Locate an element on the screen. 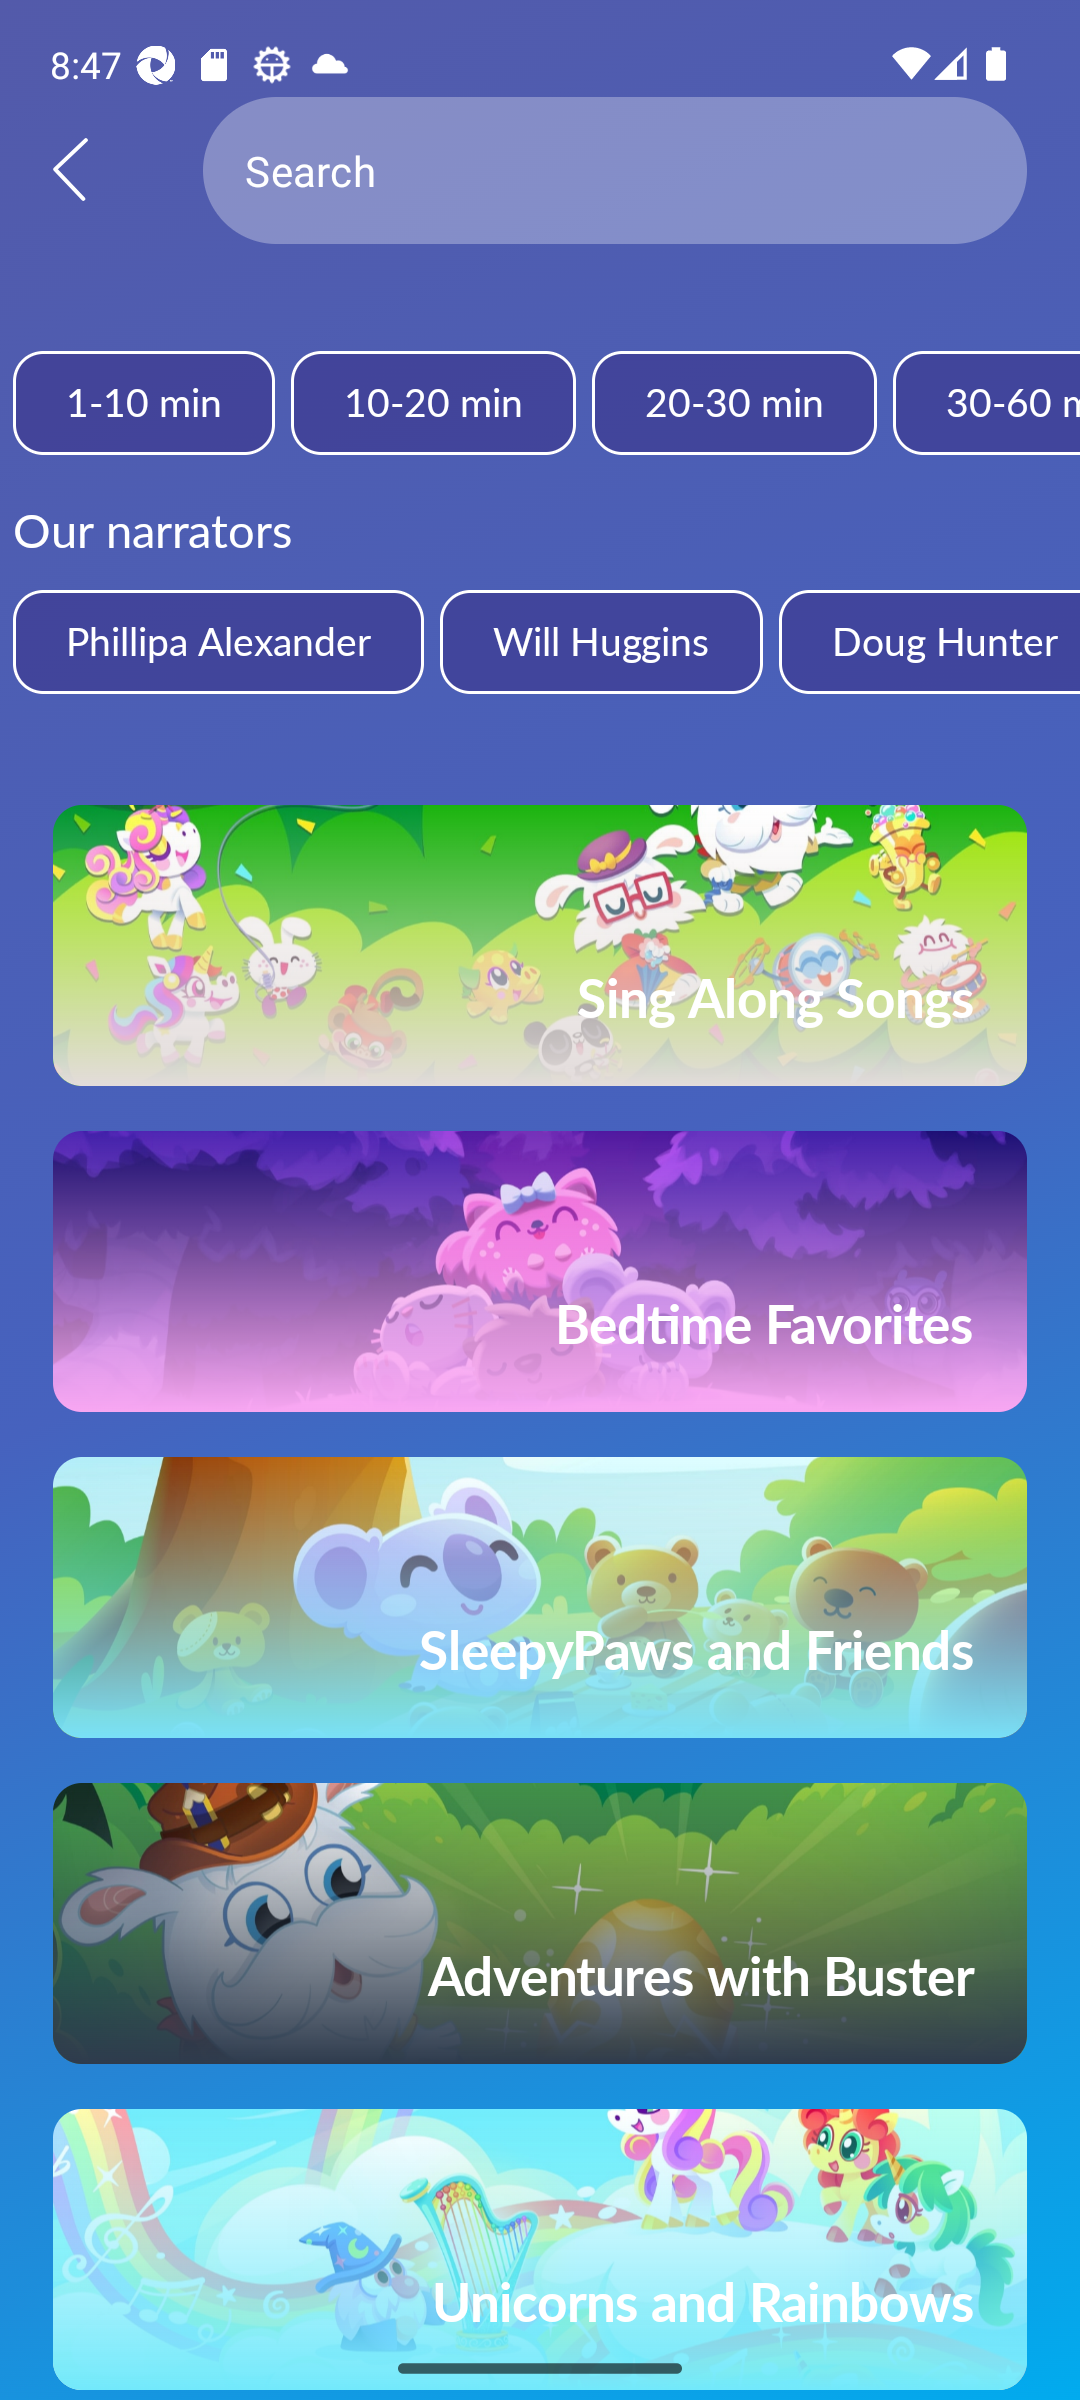  Unicorns and Rainbows is located at coordinates (540, 2250).